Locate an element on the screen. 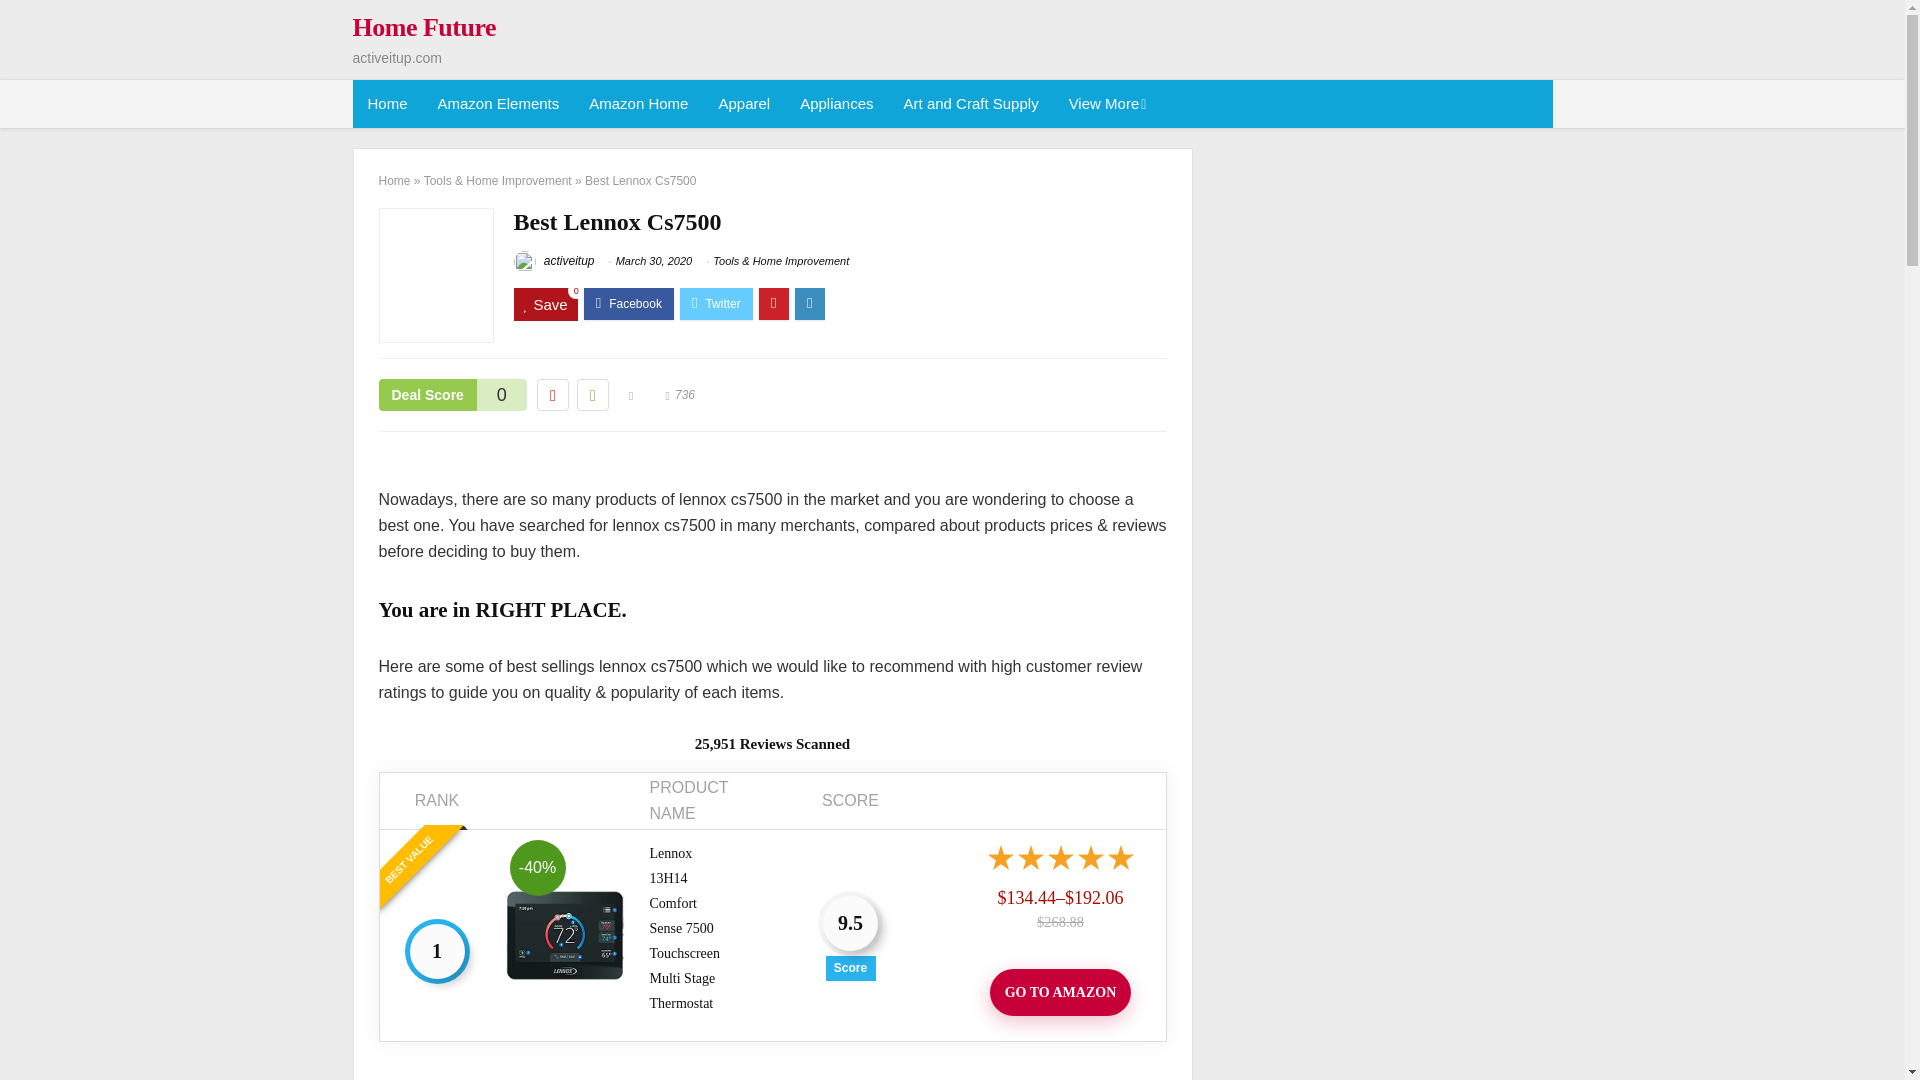 Image resolution: width=1920 pixels, height=1080 pixels. View More is located at coordinates (1106, 104).